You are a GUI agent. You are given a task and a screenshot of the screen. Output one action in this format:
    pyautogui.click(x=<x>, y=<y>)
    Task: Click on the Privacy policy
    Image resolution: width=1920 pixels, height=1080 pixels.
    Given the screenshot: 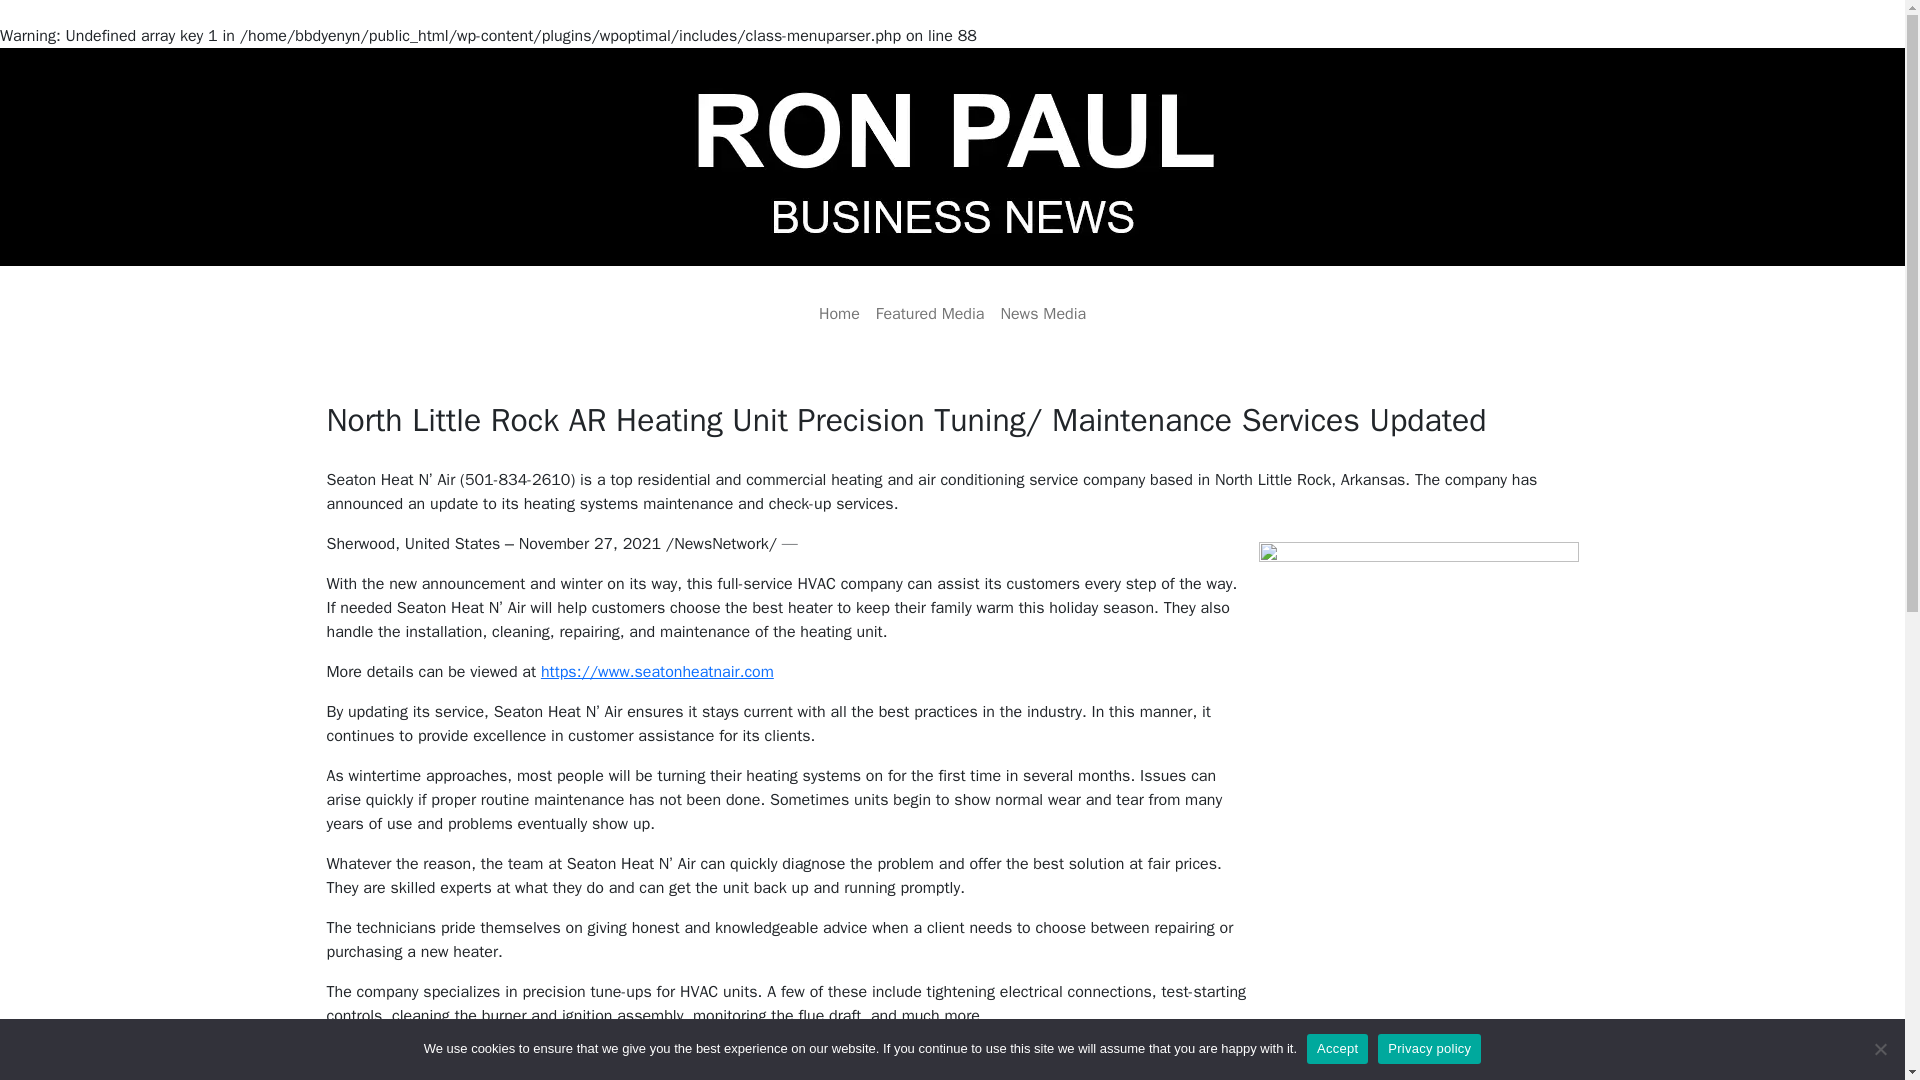 What is the action you would take?
    pyautogui.click(x=1429, y=1048)
    